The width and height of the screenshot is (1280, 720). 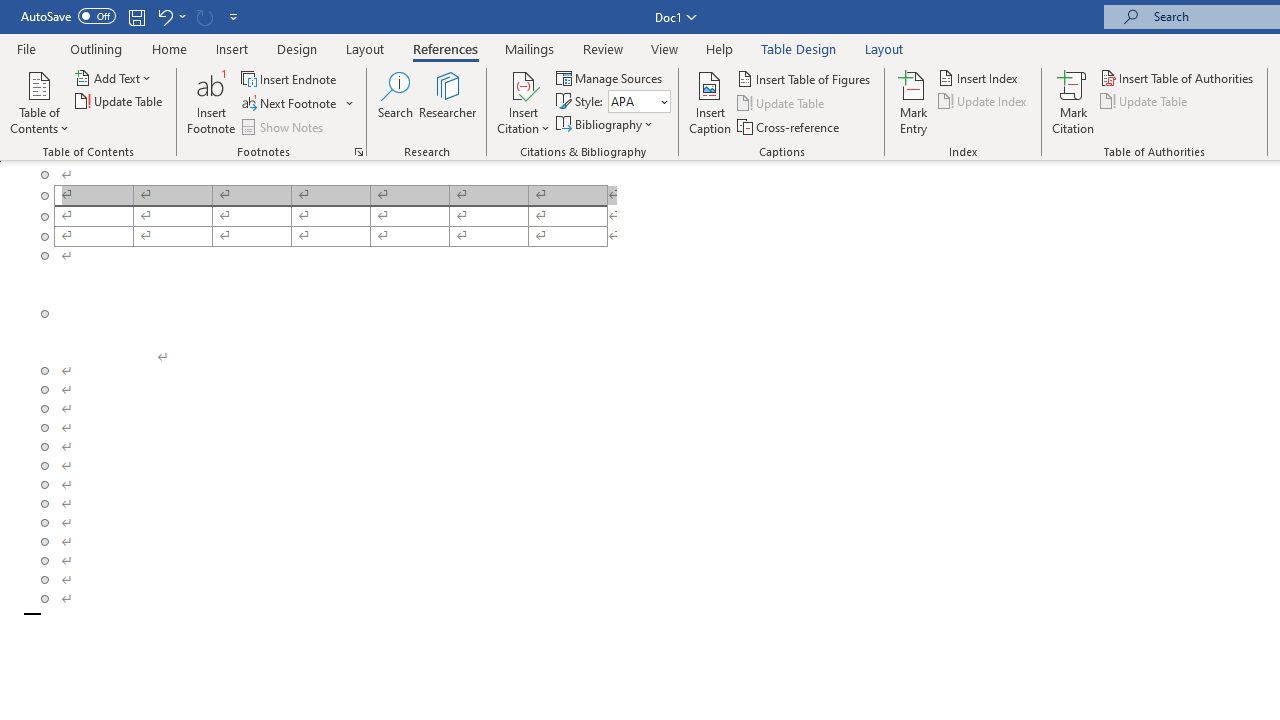 What do you see at coordinates (1145, 102) in the screenshot?
I see `Update Table` at bounding box center [1145, 102].